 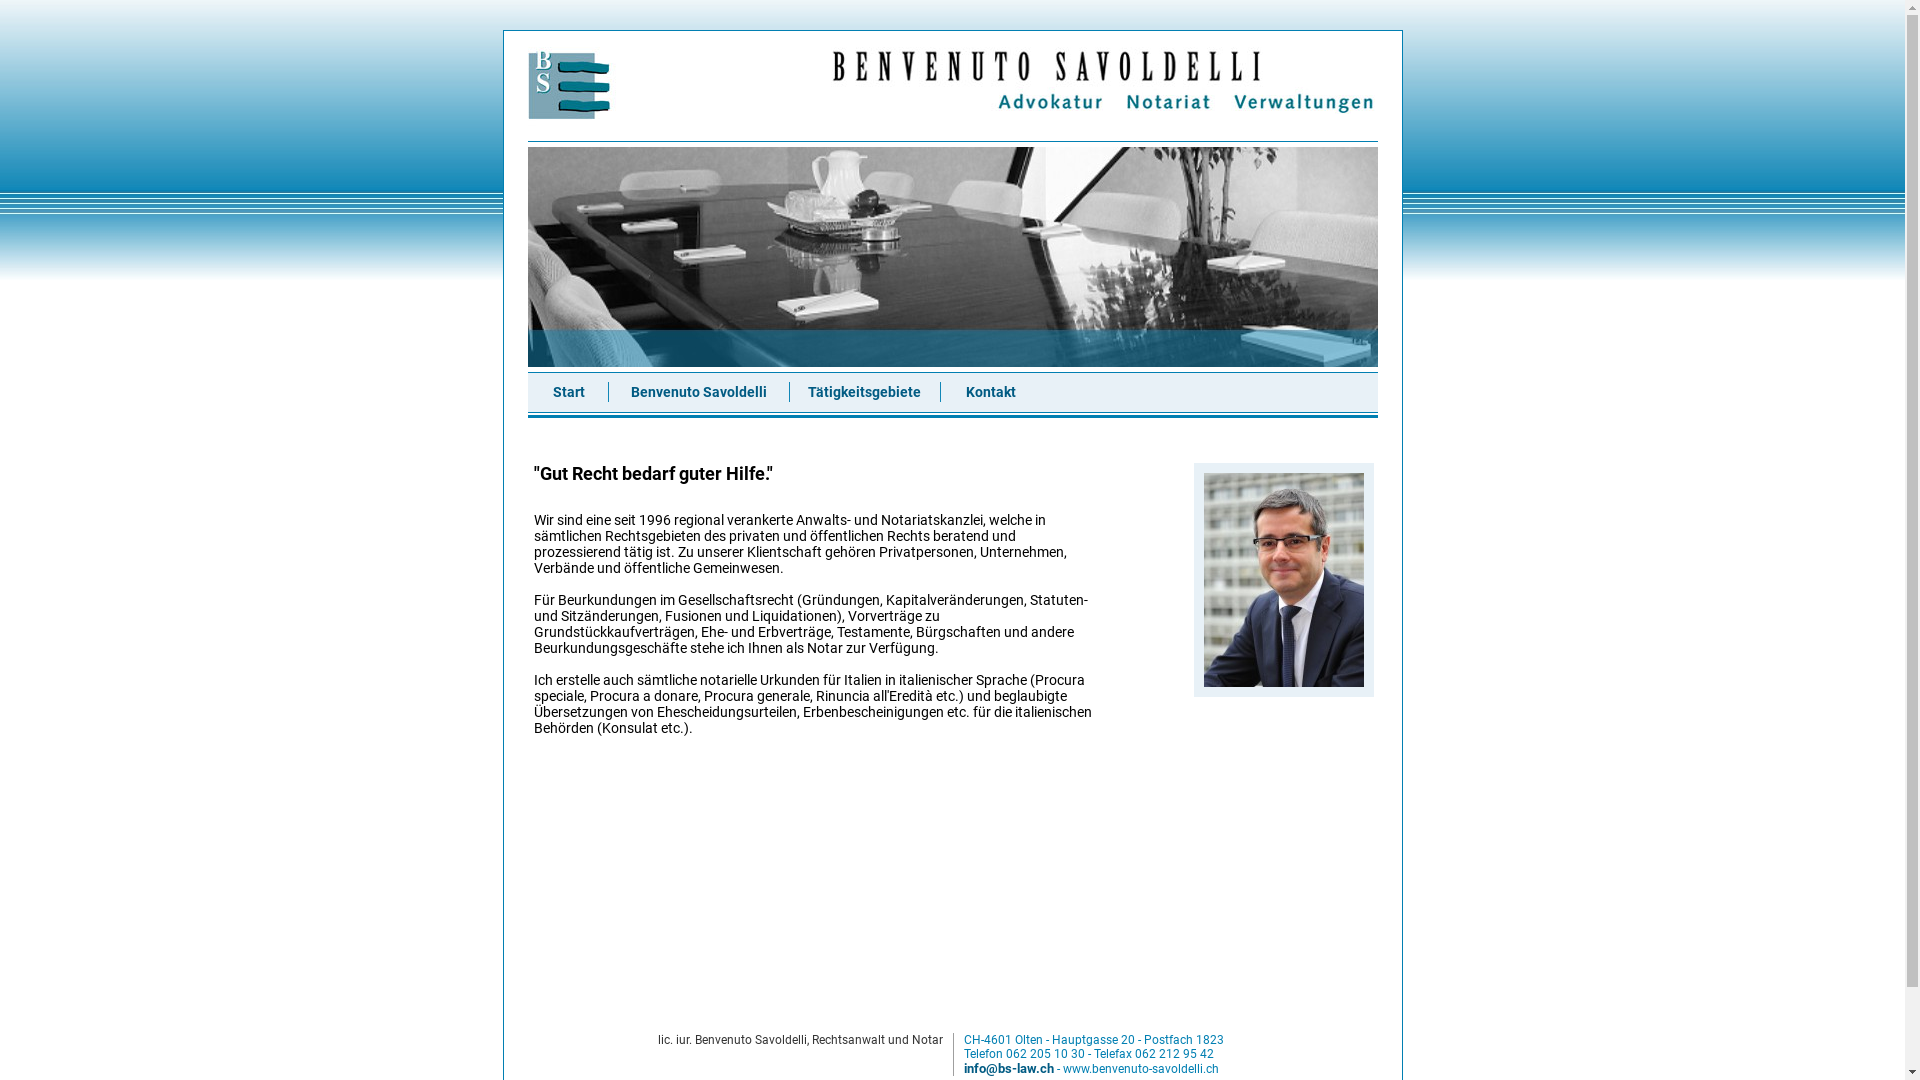 I want to click on Benvenuto Savoldelli, so click(x=698, y=392).